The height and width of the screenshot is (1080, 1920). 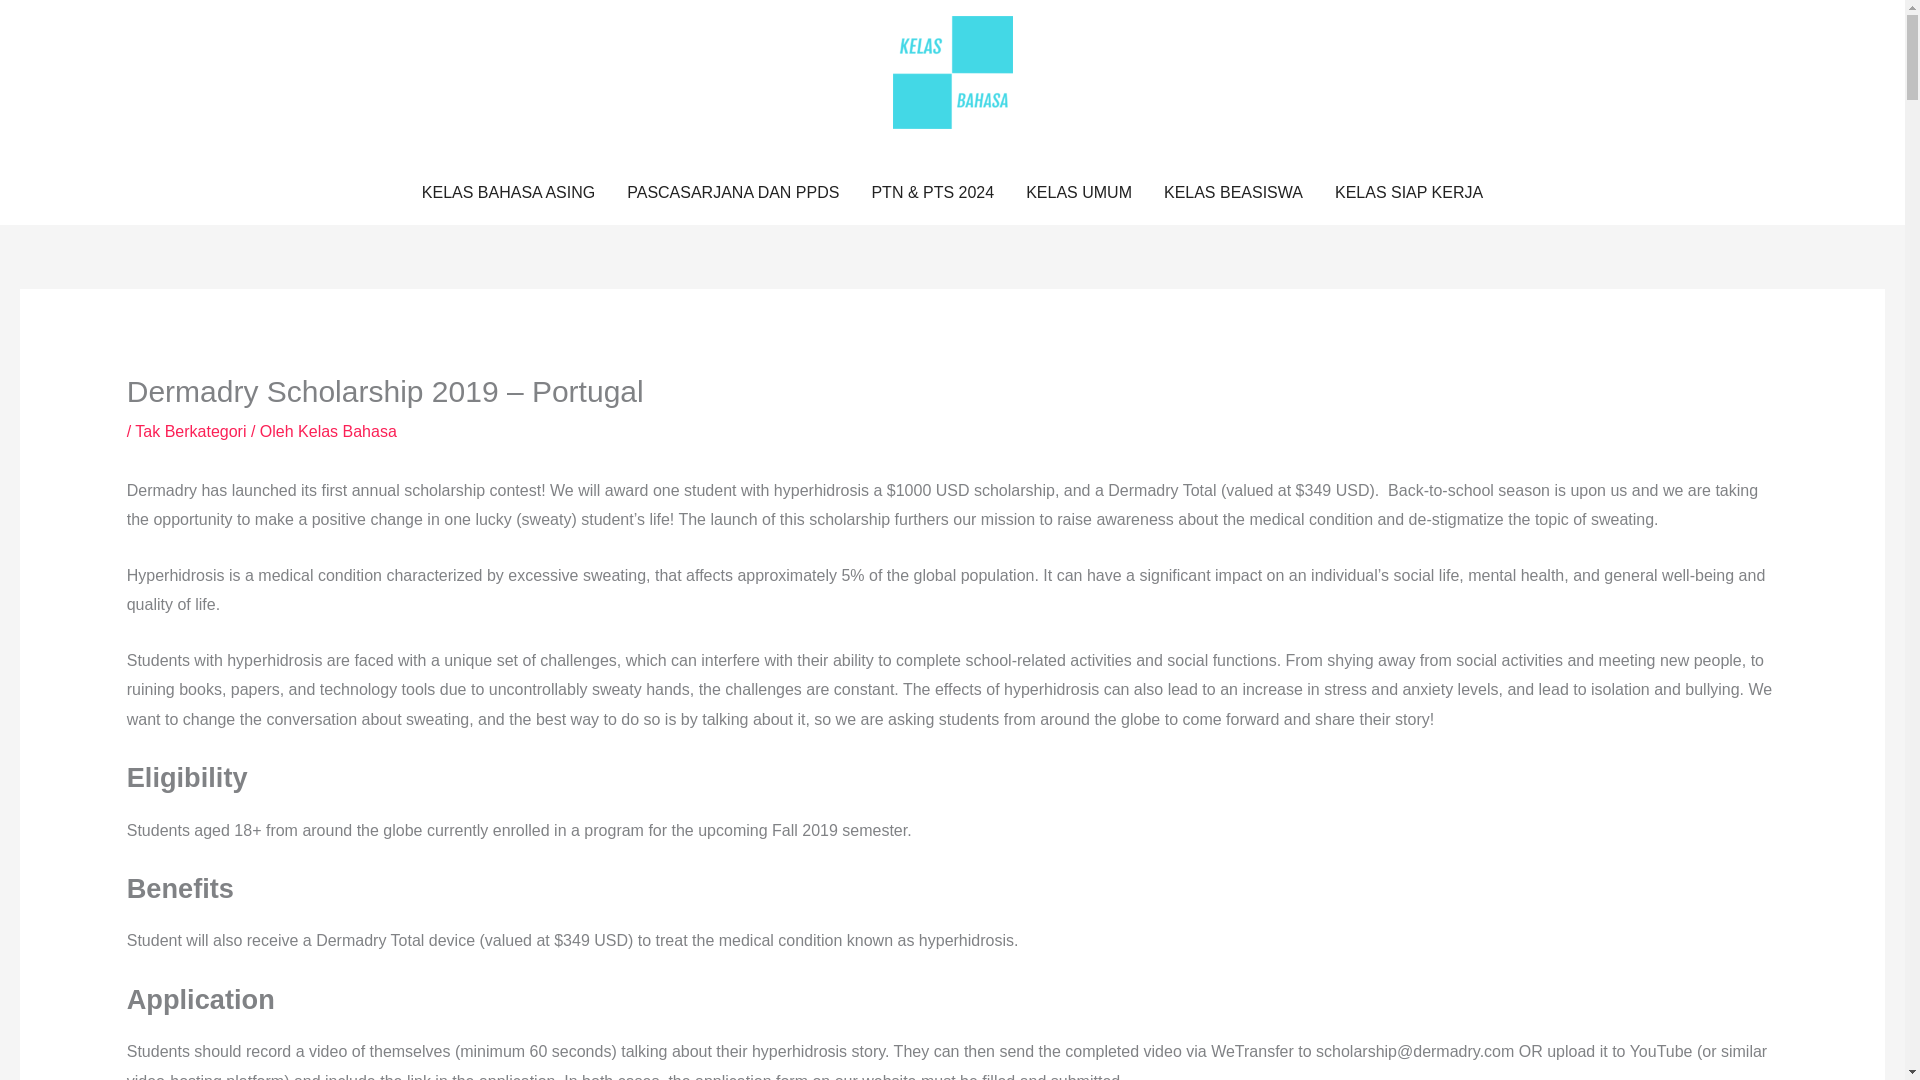 I want to click on Lihat seluruh tulisan oleh Kelas Bahasa, so click(x=347, y=431).